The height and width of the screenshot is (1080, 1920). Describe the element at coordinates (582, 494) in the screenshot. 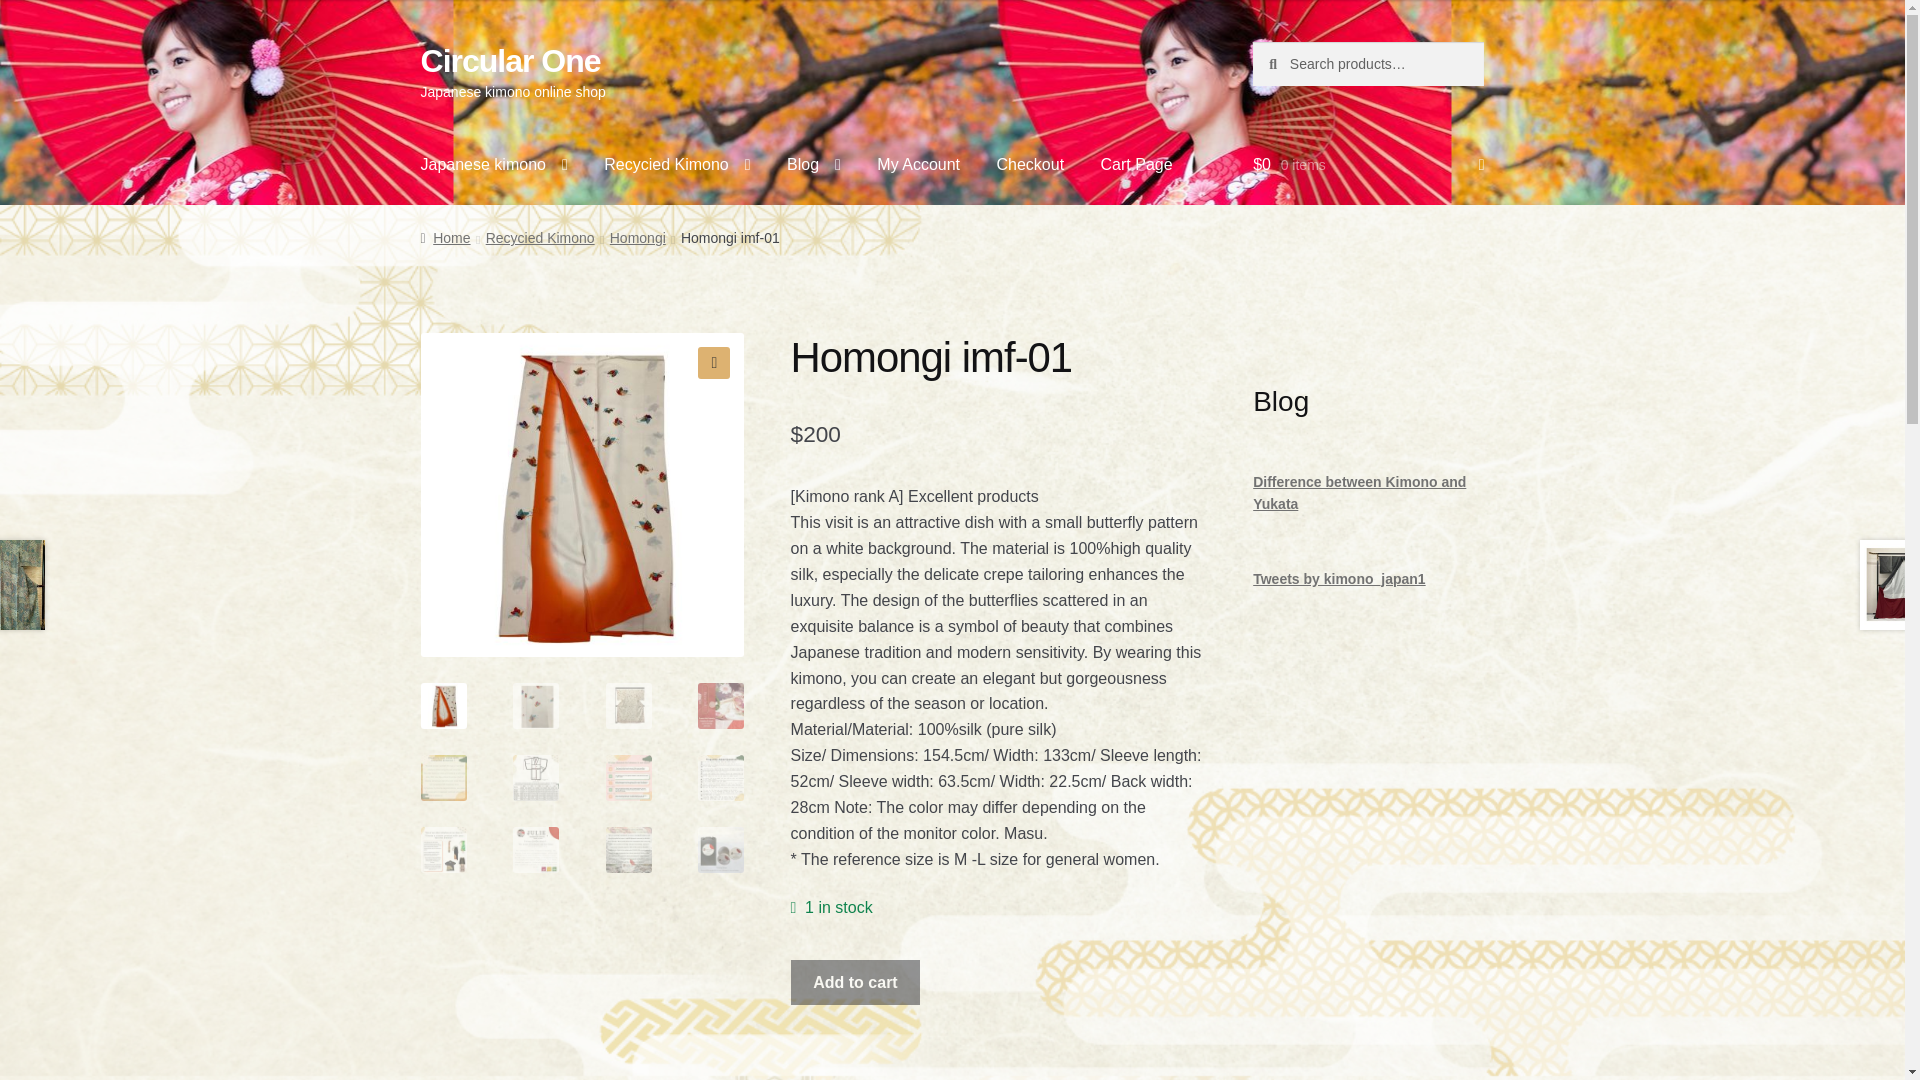

I see `im-f01-1` at that location.